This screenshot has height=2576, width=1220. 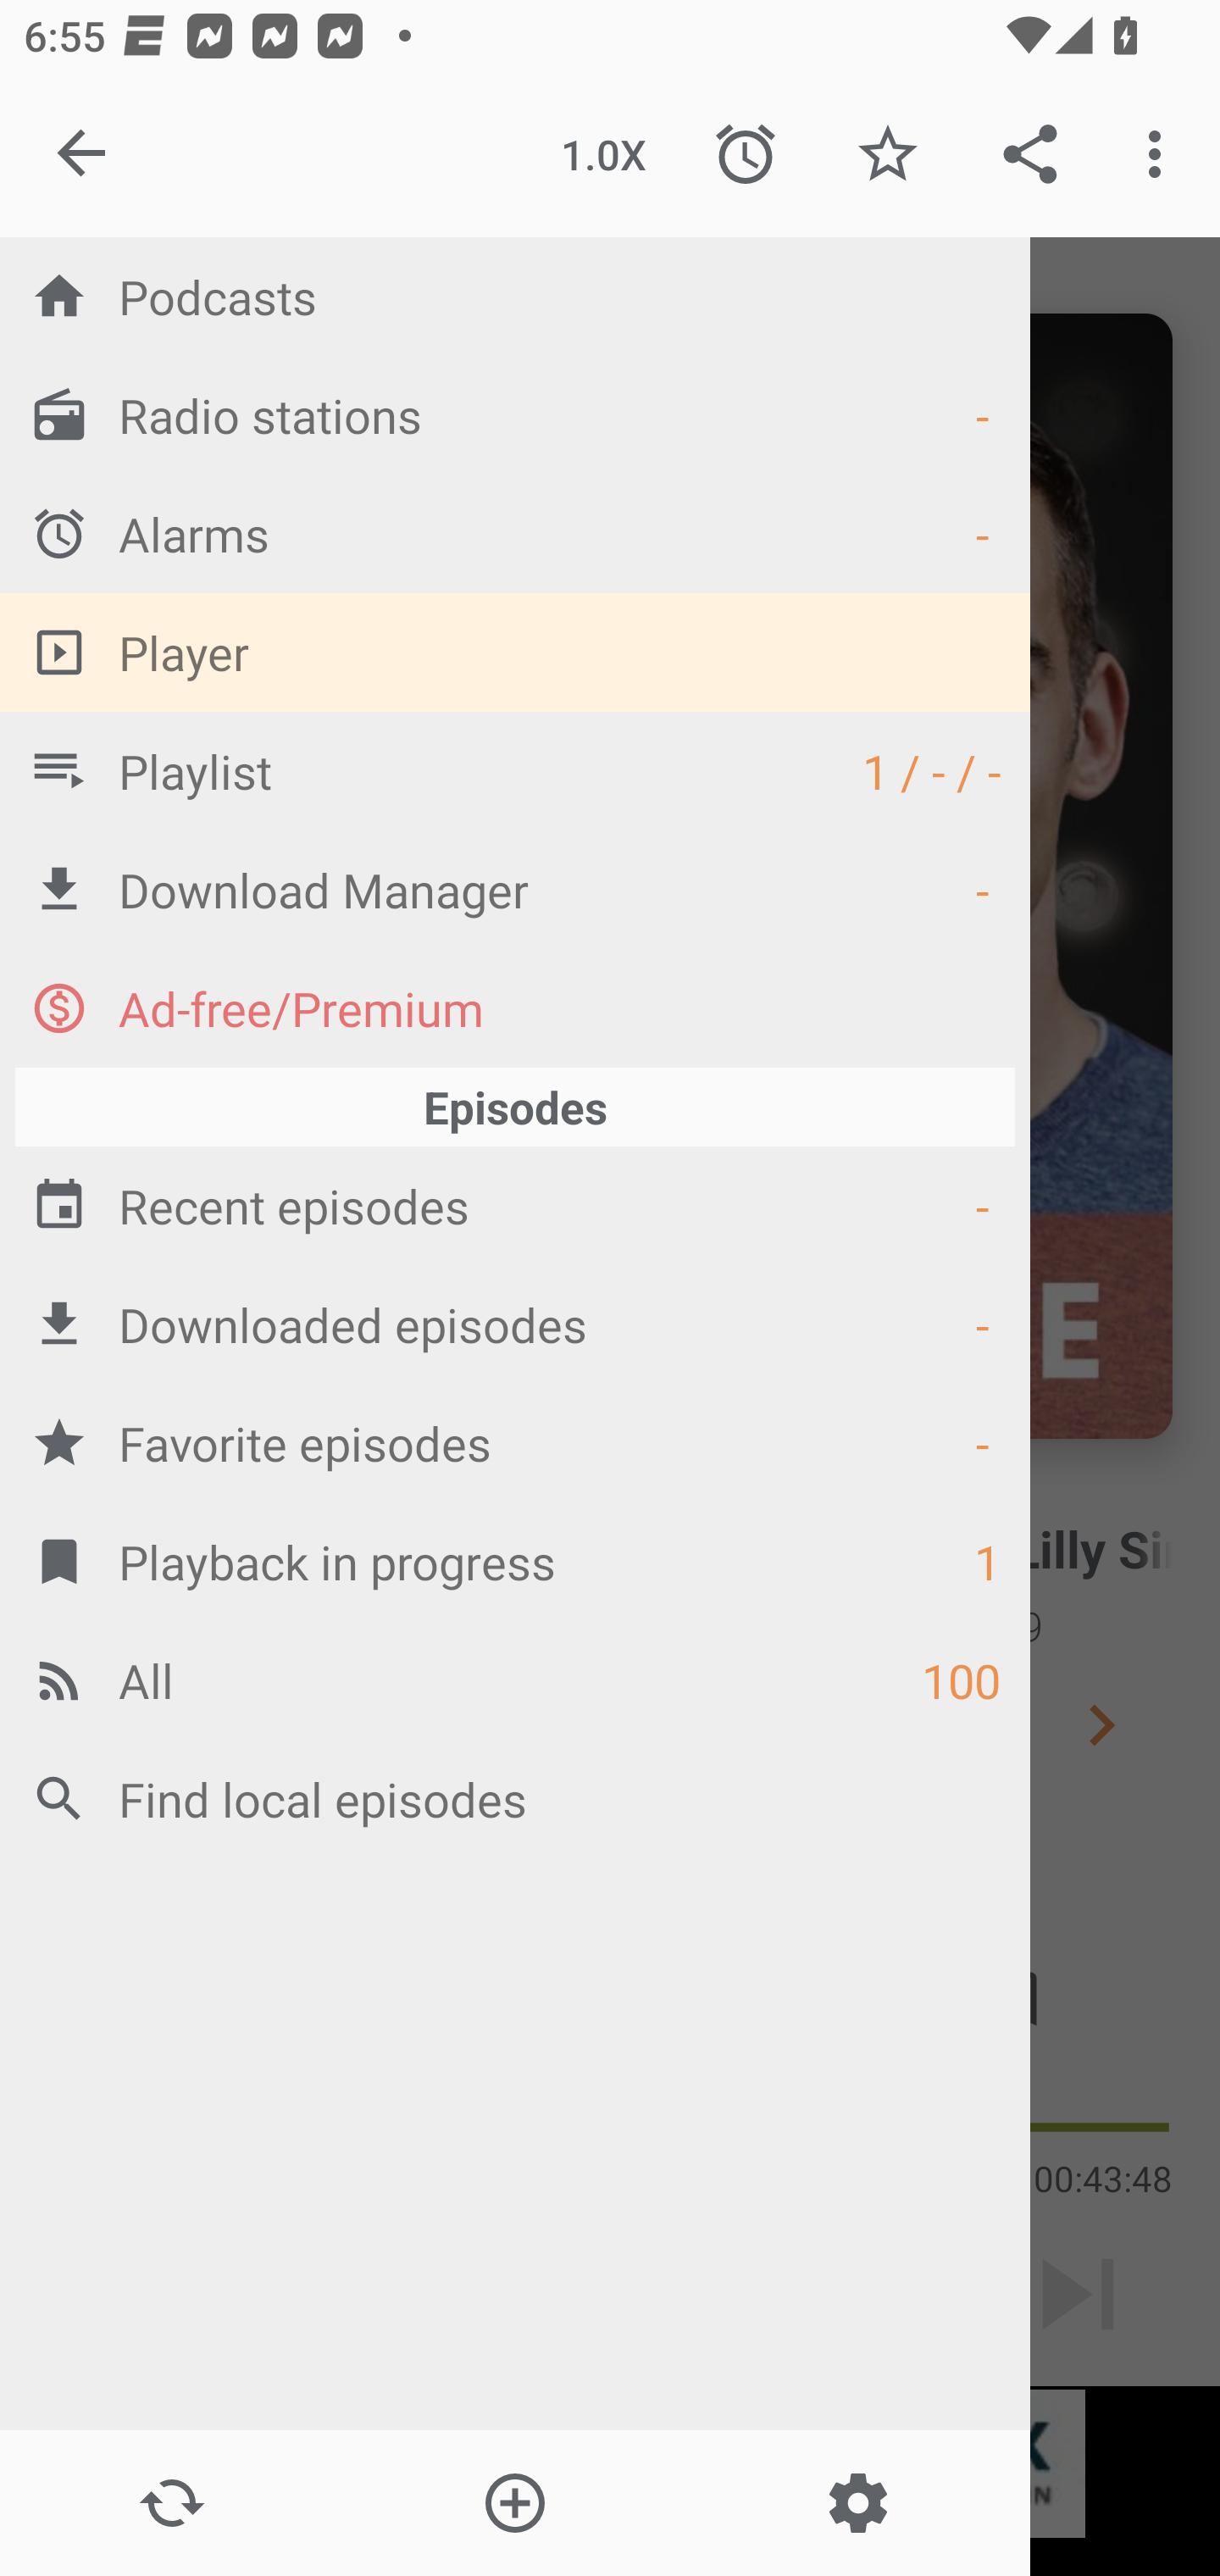 What do you see at coordinates (515, 1442) in the screenshot?
I see `Favorite episodes  - ` at bounding box center [515, 1442].